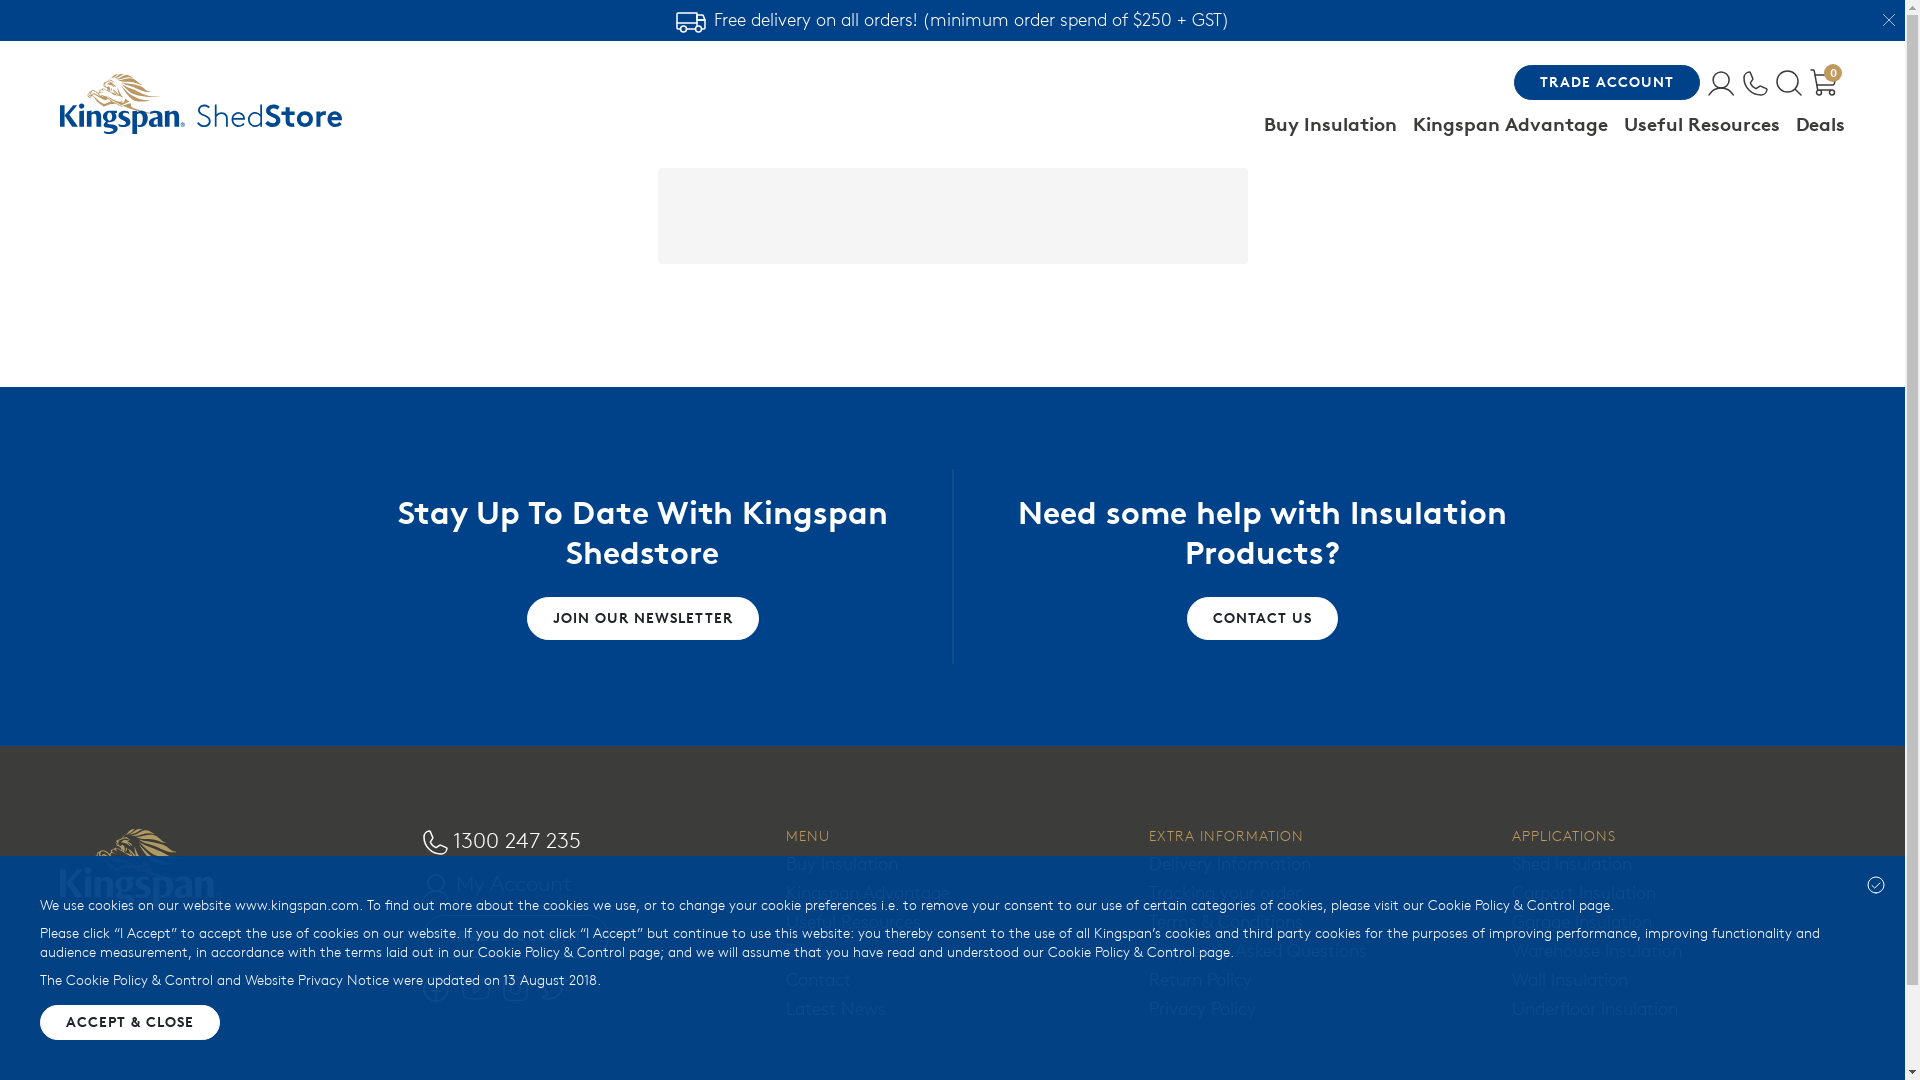  What do you see at coordinates (1824, 82) in the screenshot?
I see `0` at bounding box center [1824, 82].